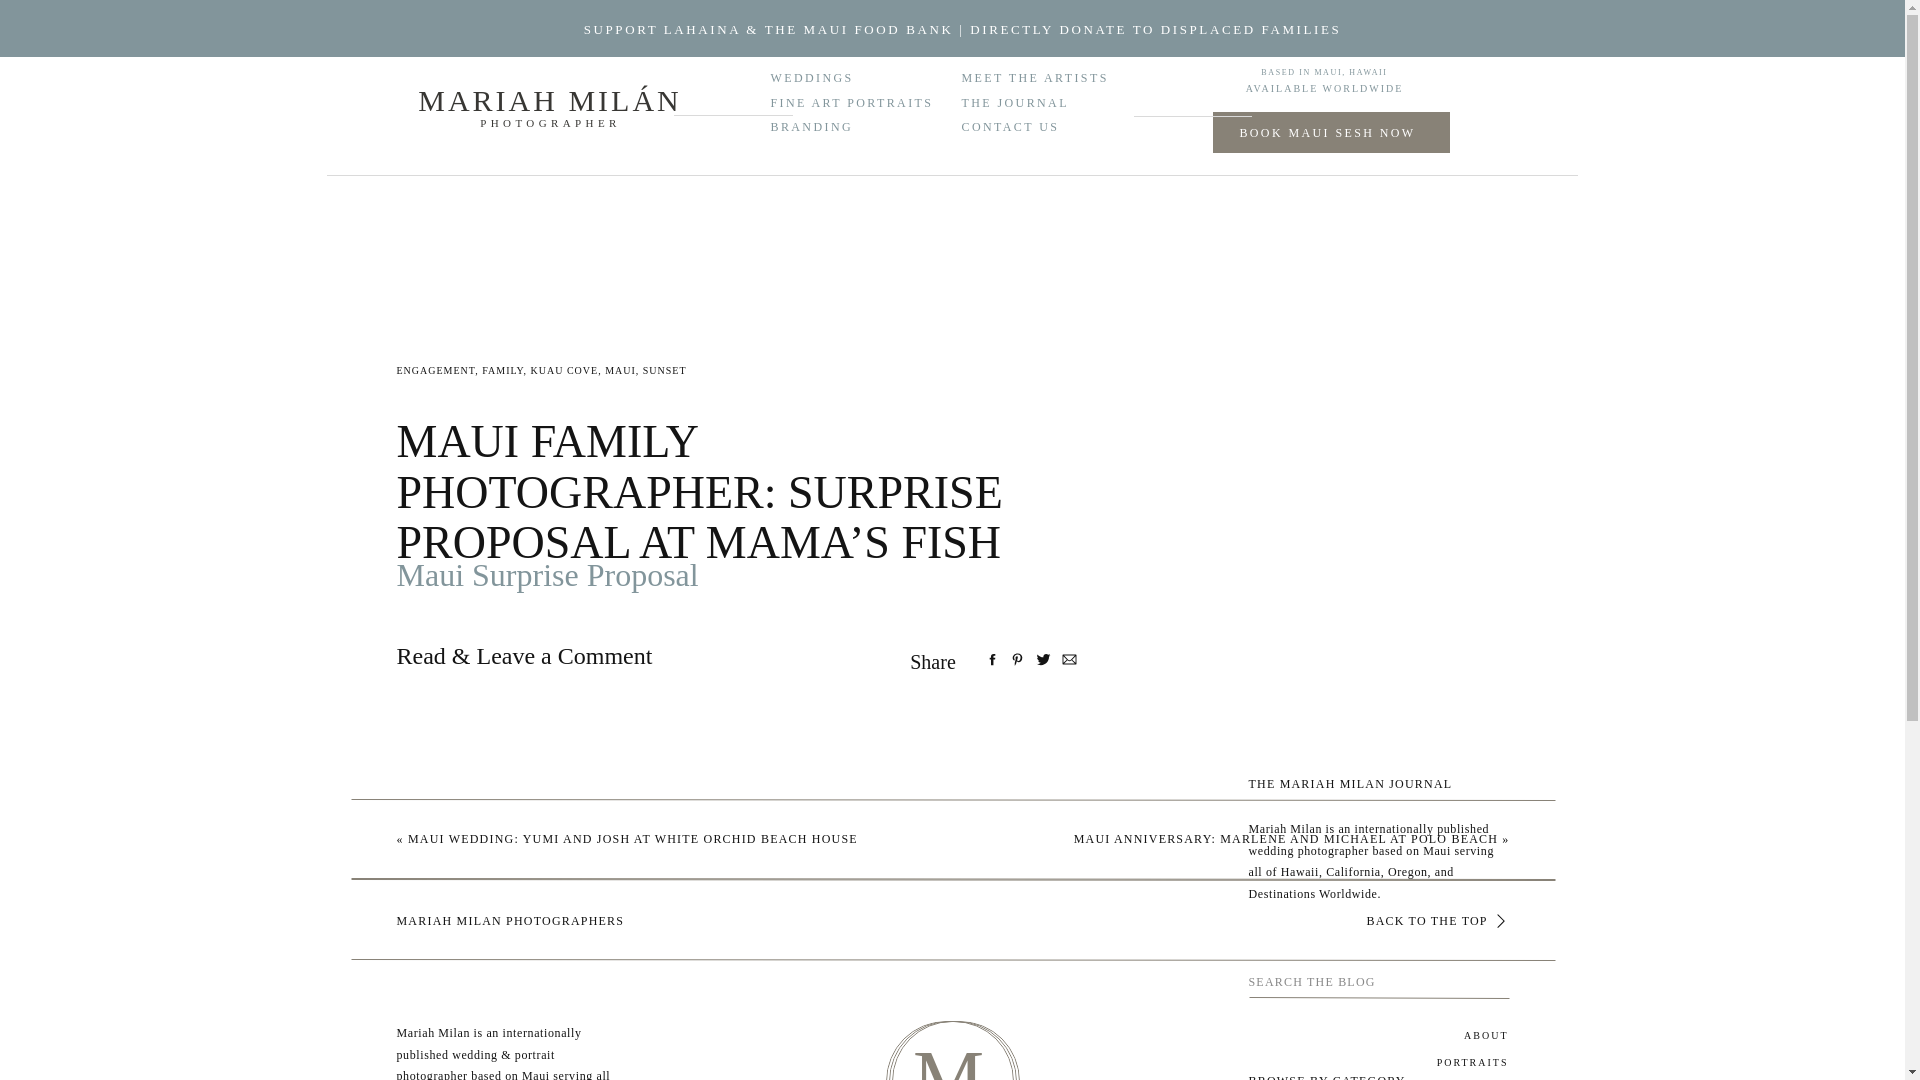 Image resolution: width=1920 pixels, height=1080 pixels. I want to click on DIRECTLY DONATE TO DISPLACED FAMILIES, so click(1154, 28).